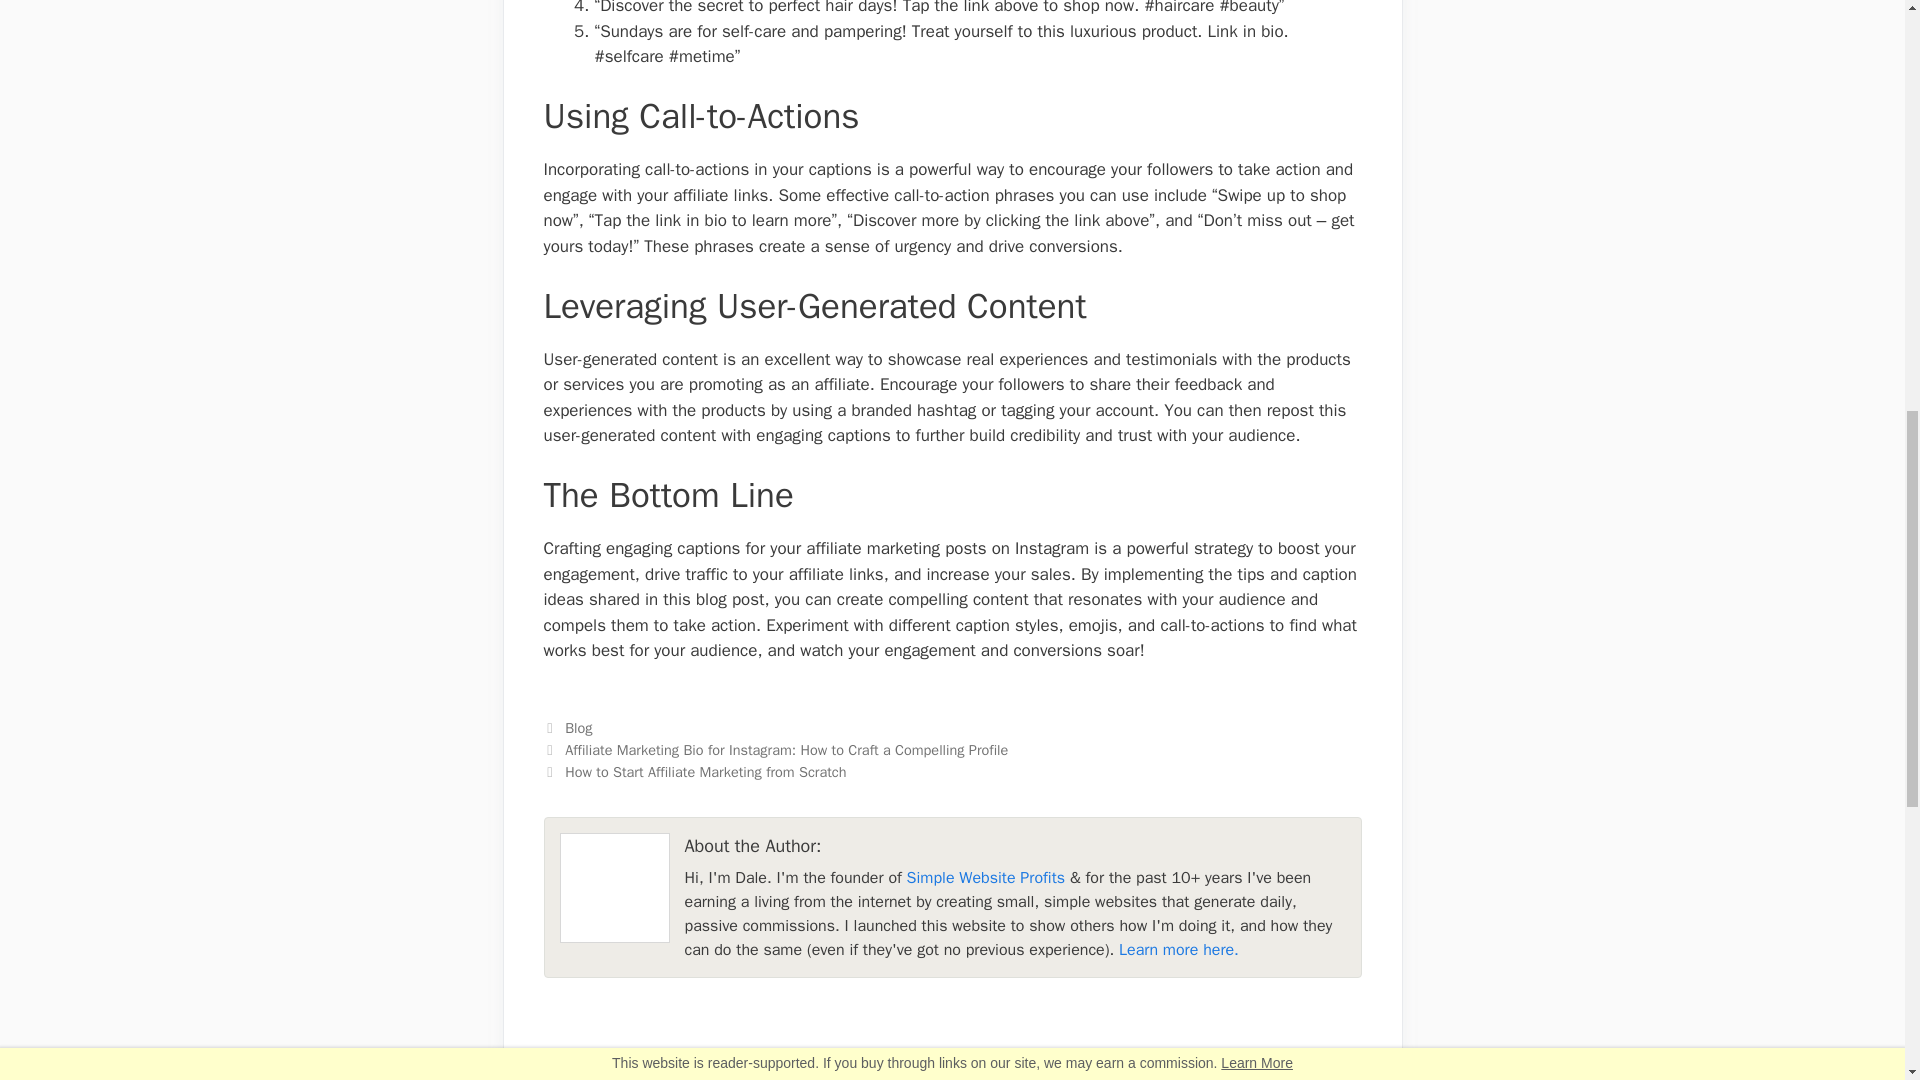 This screenshot has height=1080, width=1920. What do you see at coordinates (578, 728) in the screenshot?
I see `Blog` at bounding box center [578, 728].